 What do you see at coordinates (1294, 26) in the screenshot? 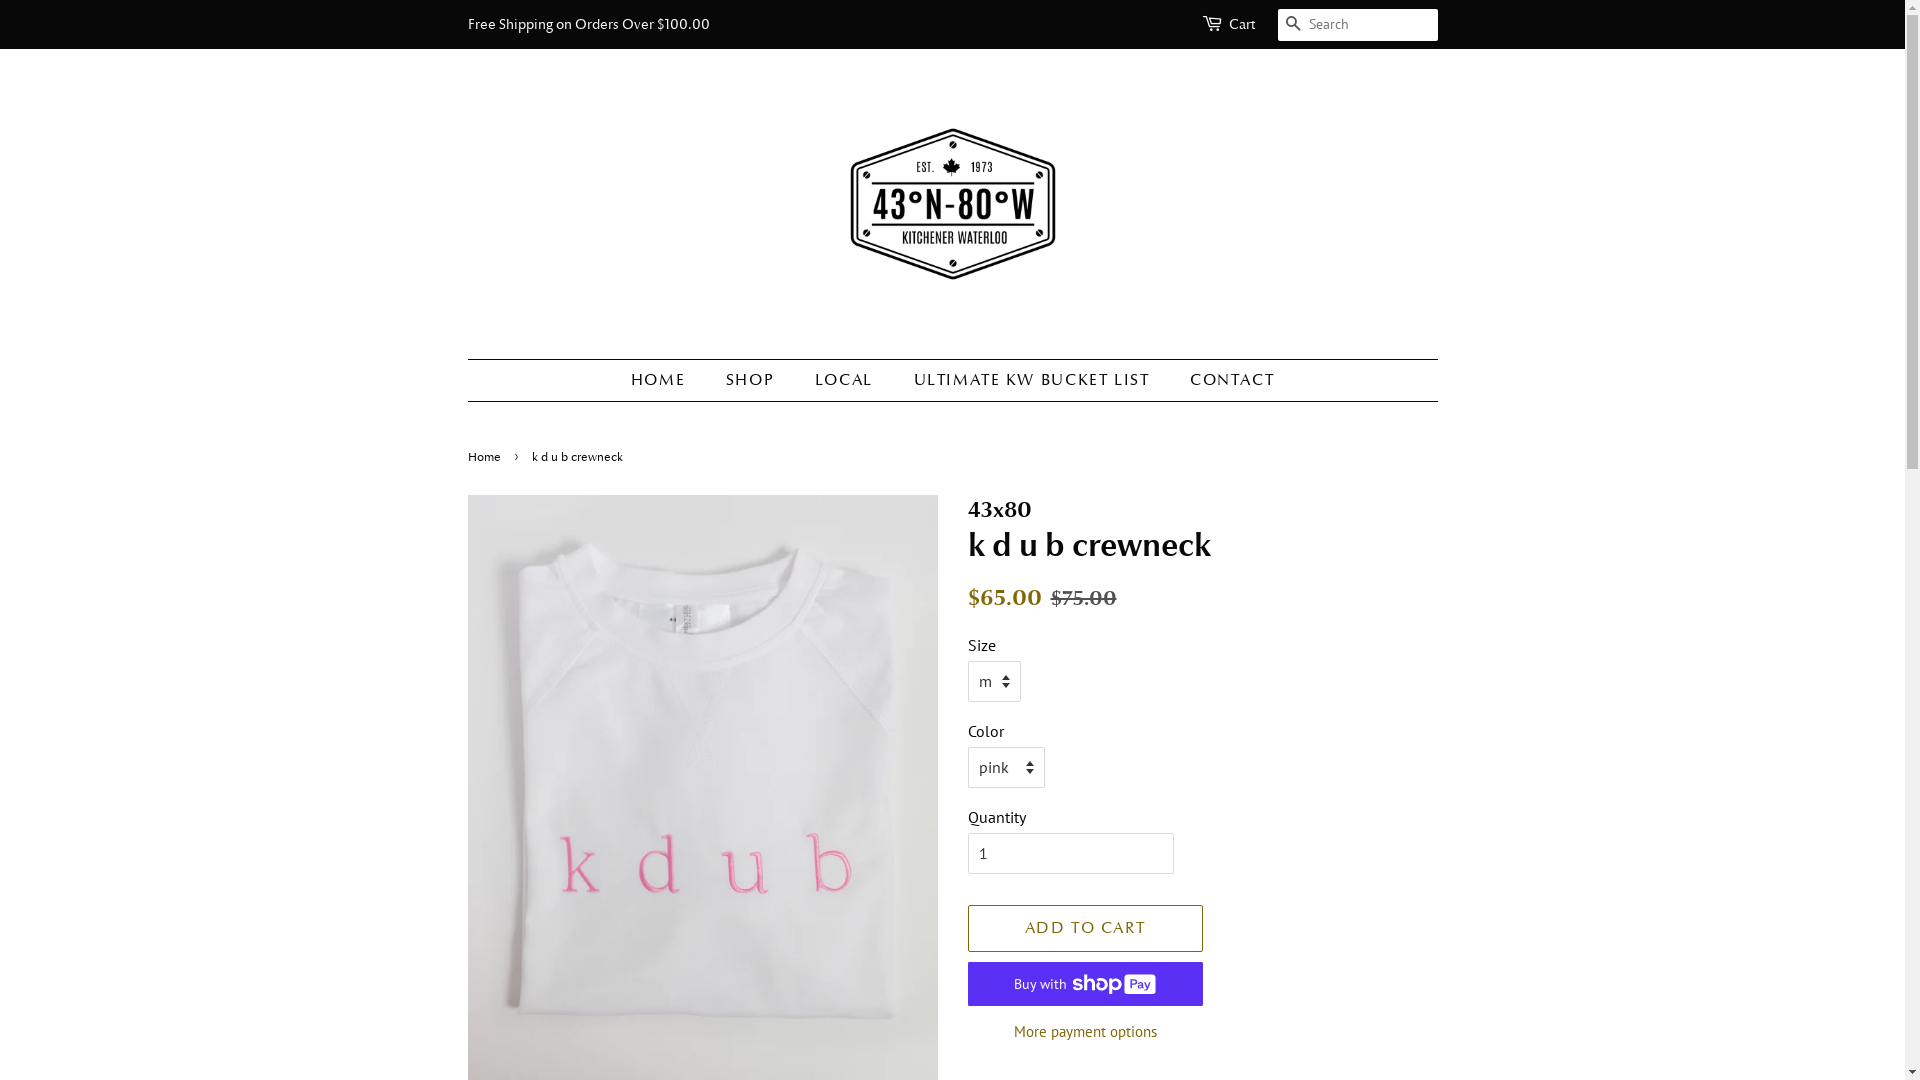
I see `SEARCH` at bounding box center [1294, 26].